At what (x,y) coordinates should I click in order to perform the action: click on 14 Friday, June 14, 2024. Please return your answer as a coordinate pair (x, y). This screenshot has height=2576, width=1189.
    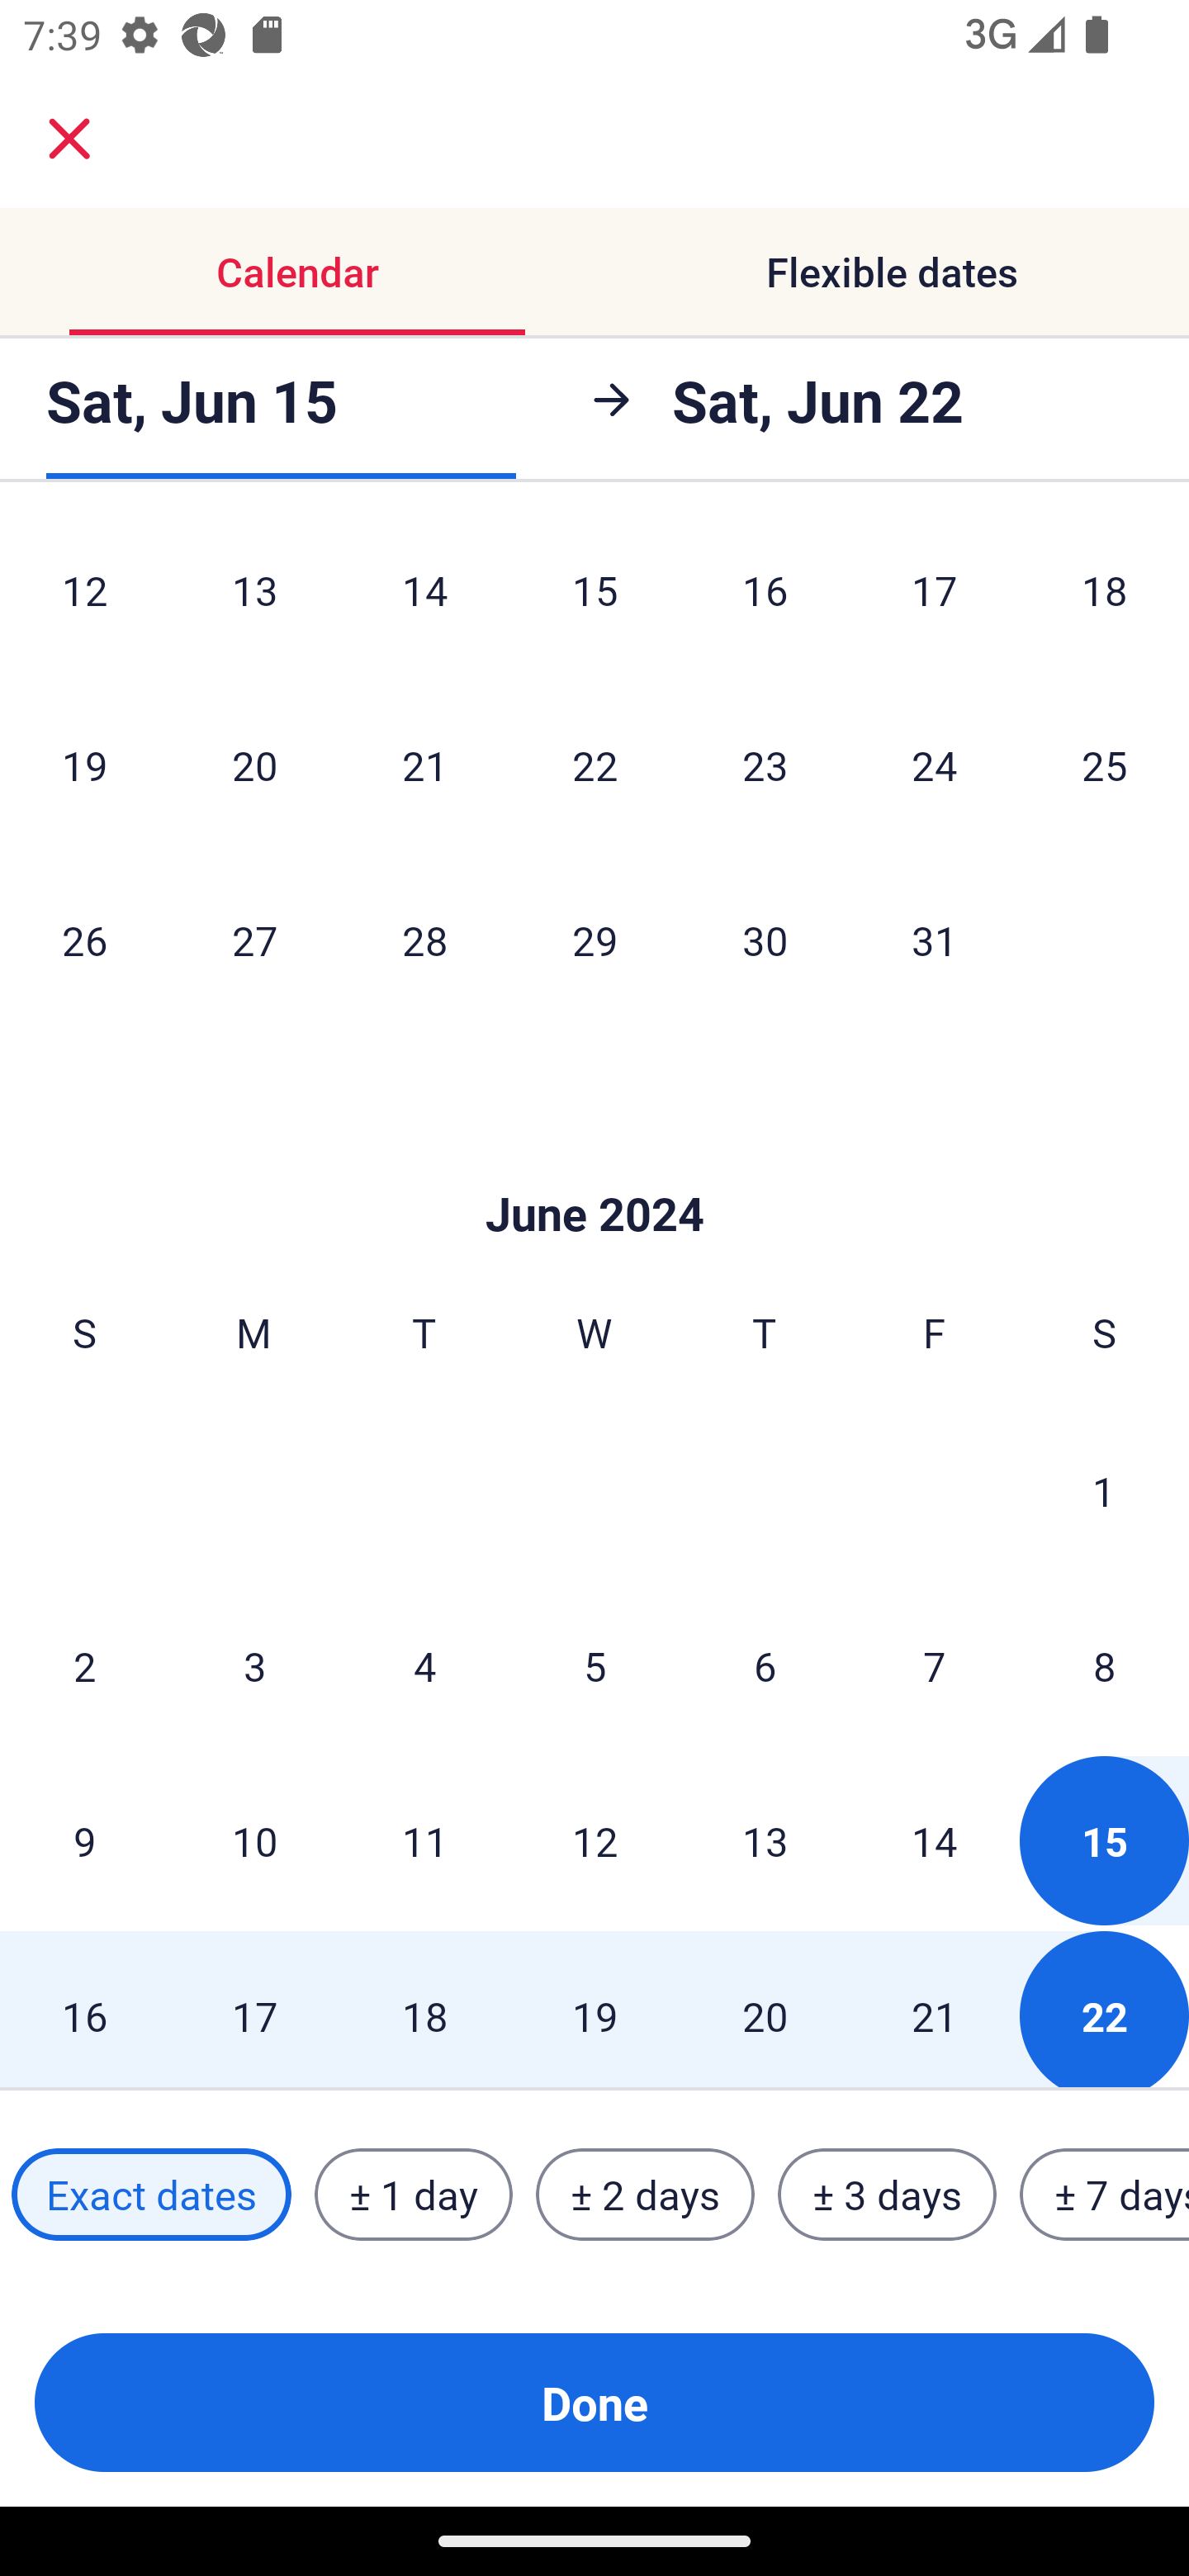
    Looking at the image, I should click on (935, 1840).